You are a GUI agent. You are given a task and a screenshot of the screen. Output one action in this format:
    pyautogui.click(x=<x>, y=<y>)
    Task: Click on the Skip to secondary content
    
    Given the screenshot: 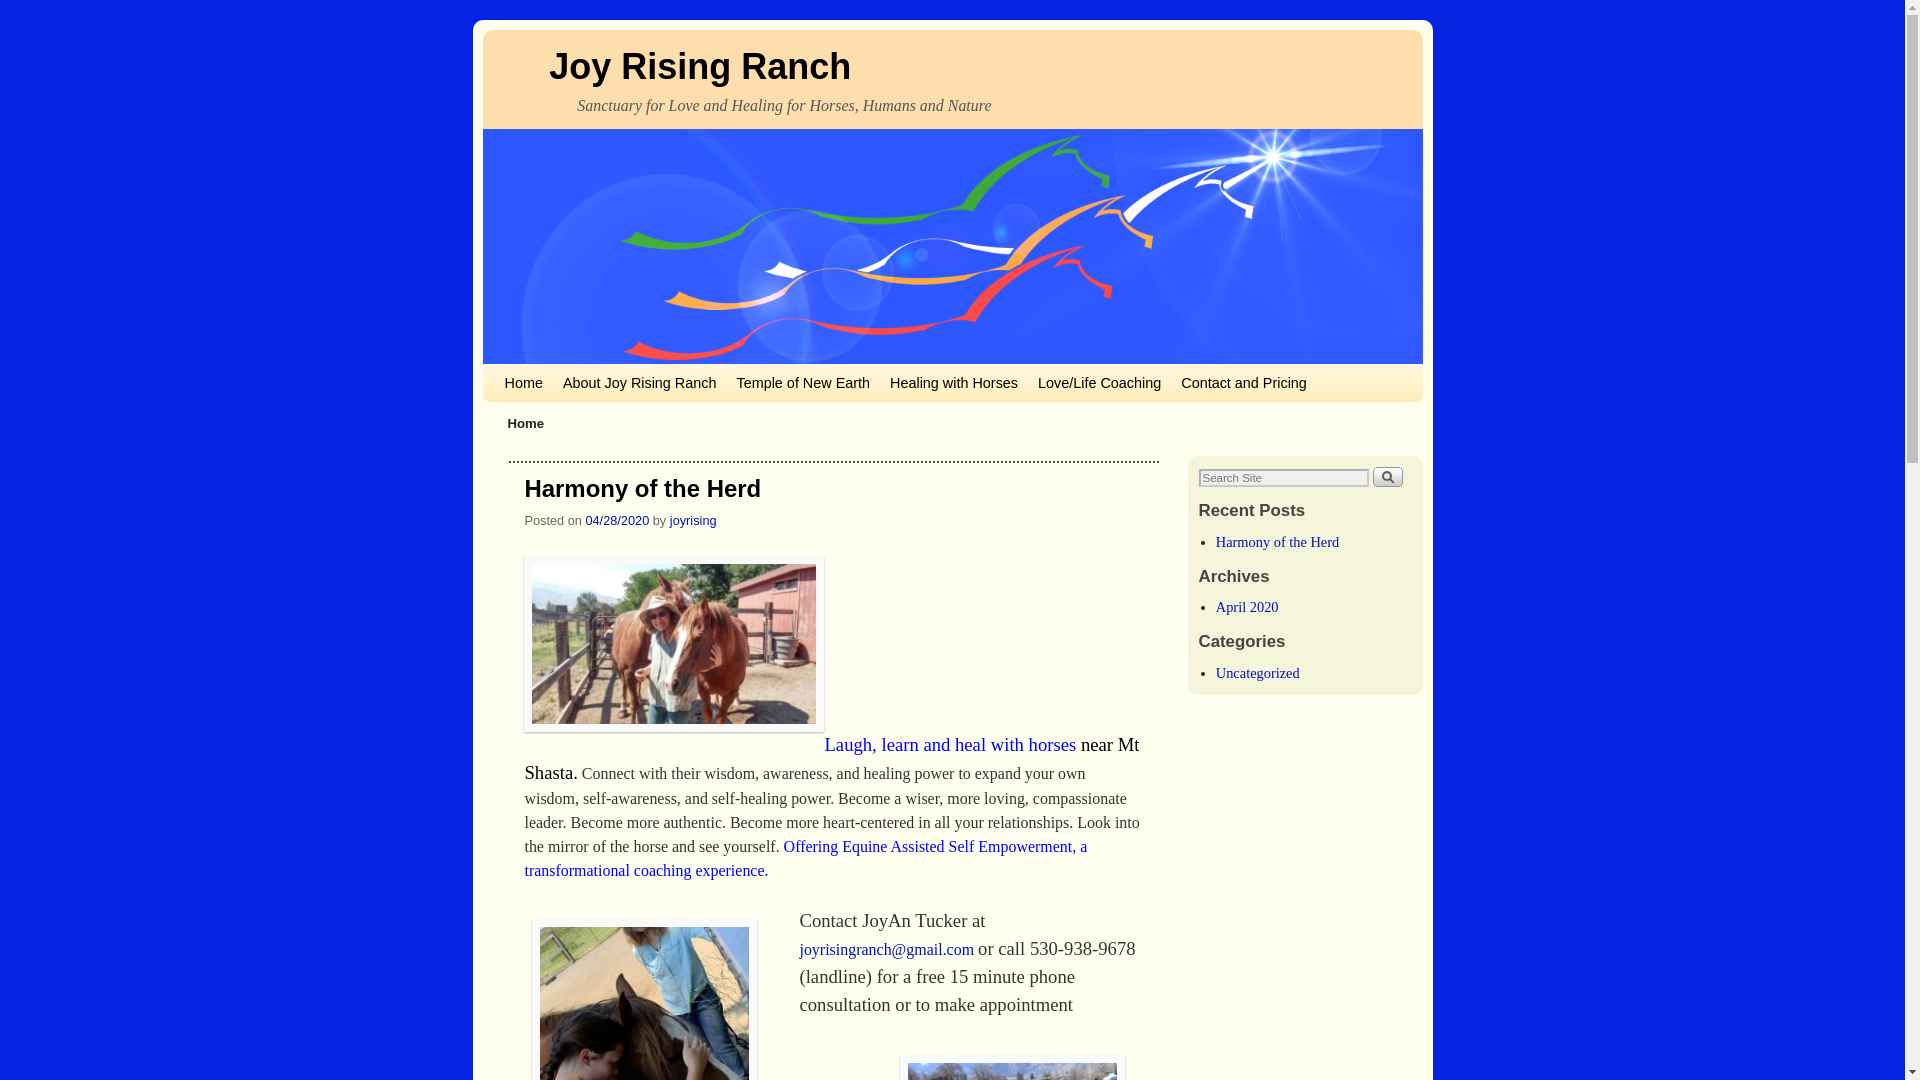 What is the action you would take?
    pyautogui.click(x=544, y=372)
    